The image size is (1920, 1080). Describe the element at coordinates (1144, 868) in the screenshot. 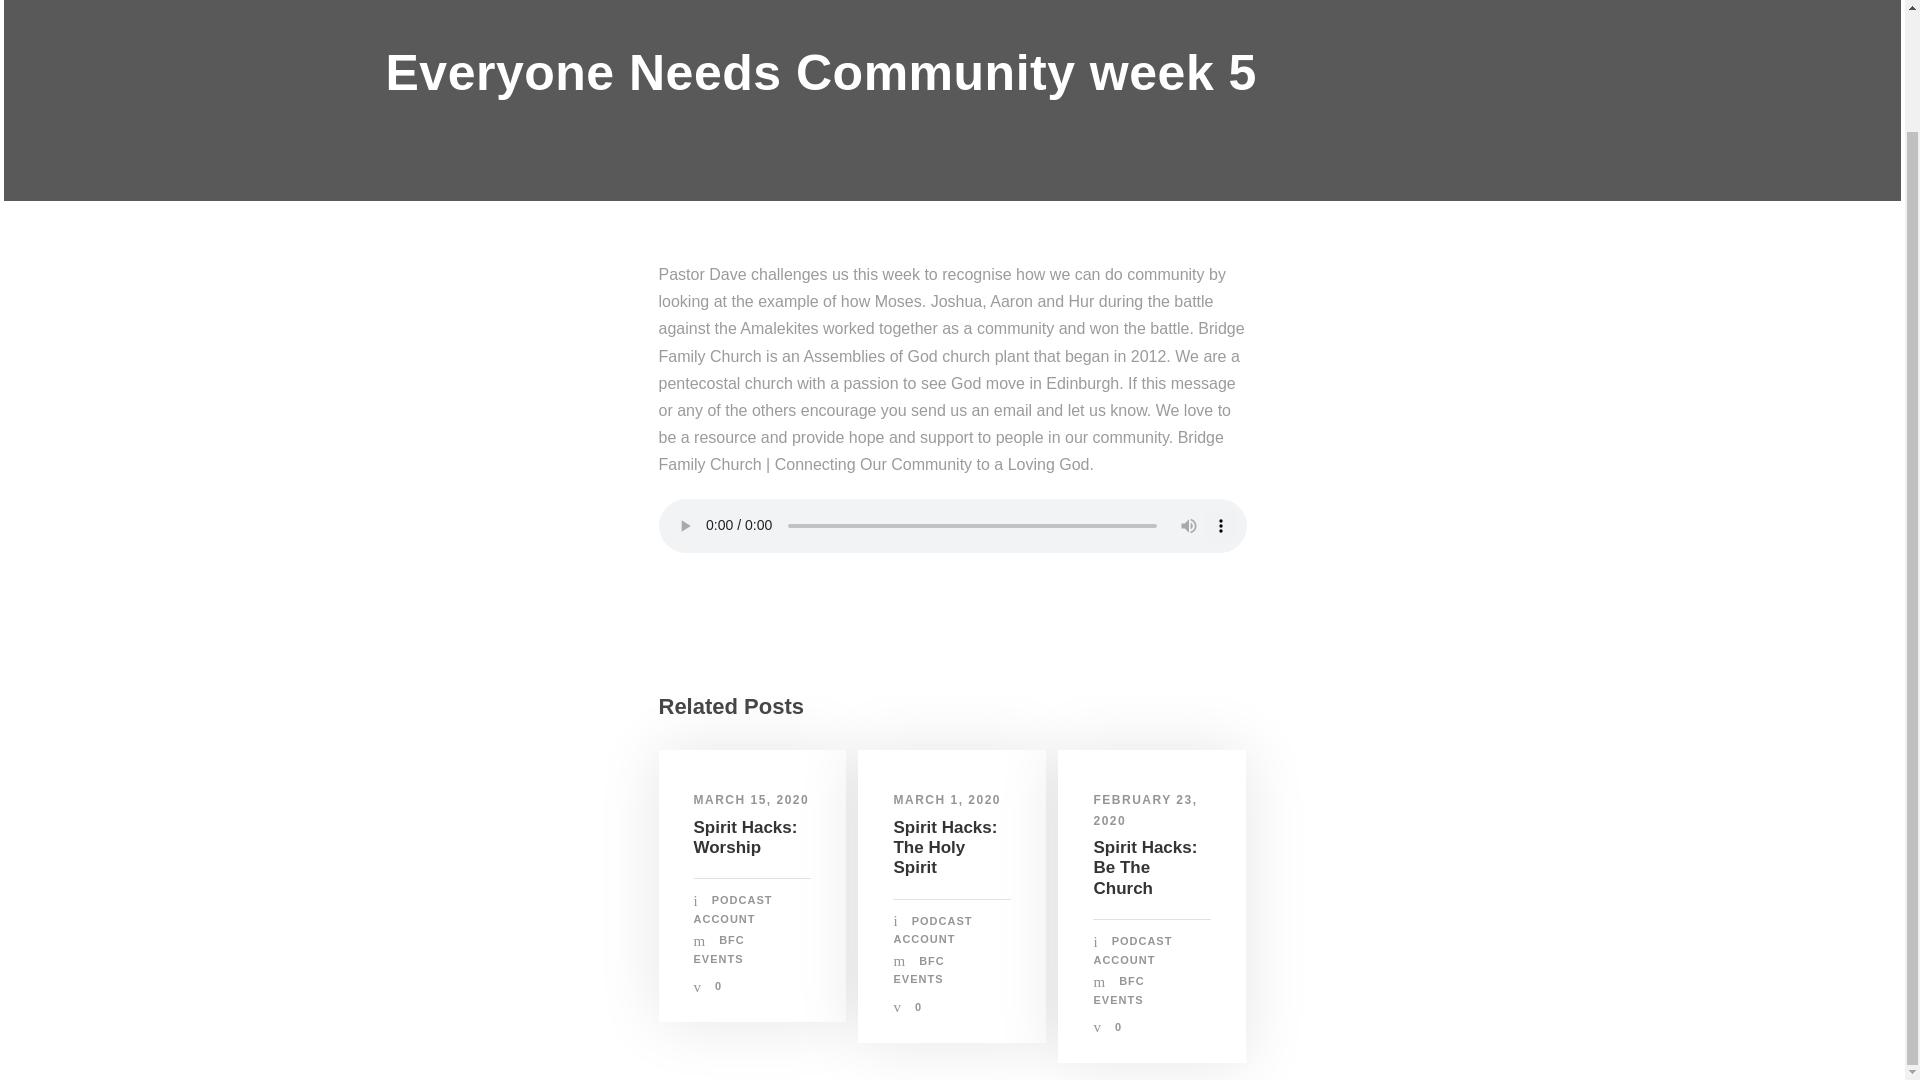

I see `Spirit Hacks: Be The Church` at that location.